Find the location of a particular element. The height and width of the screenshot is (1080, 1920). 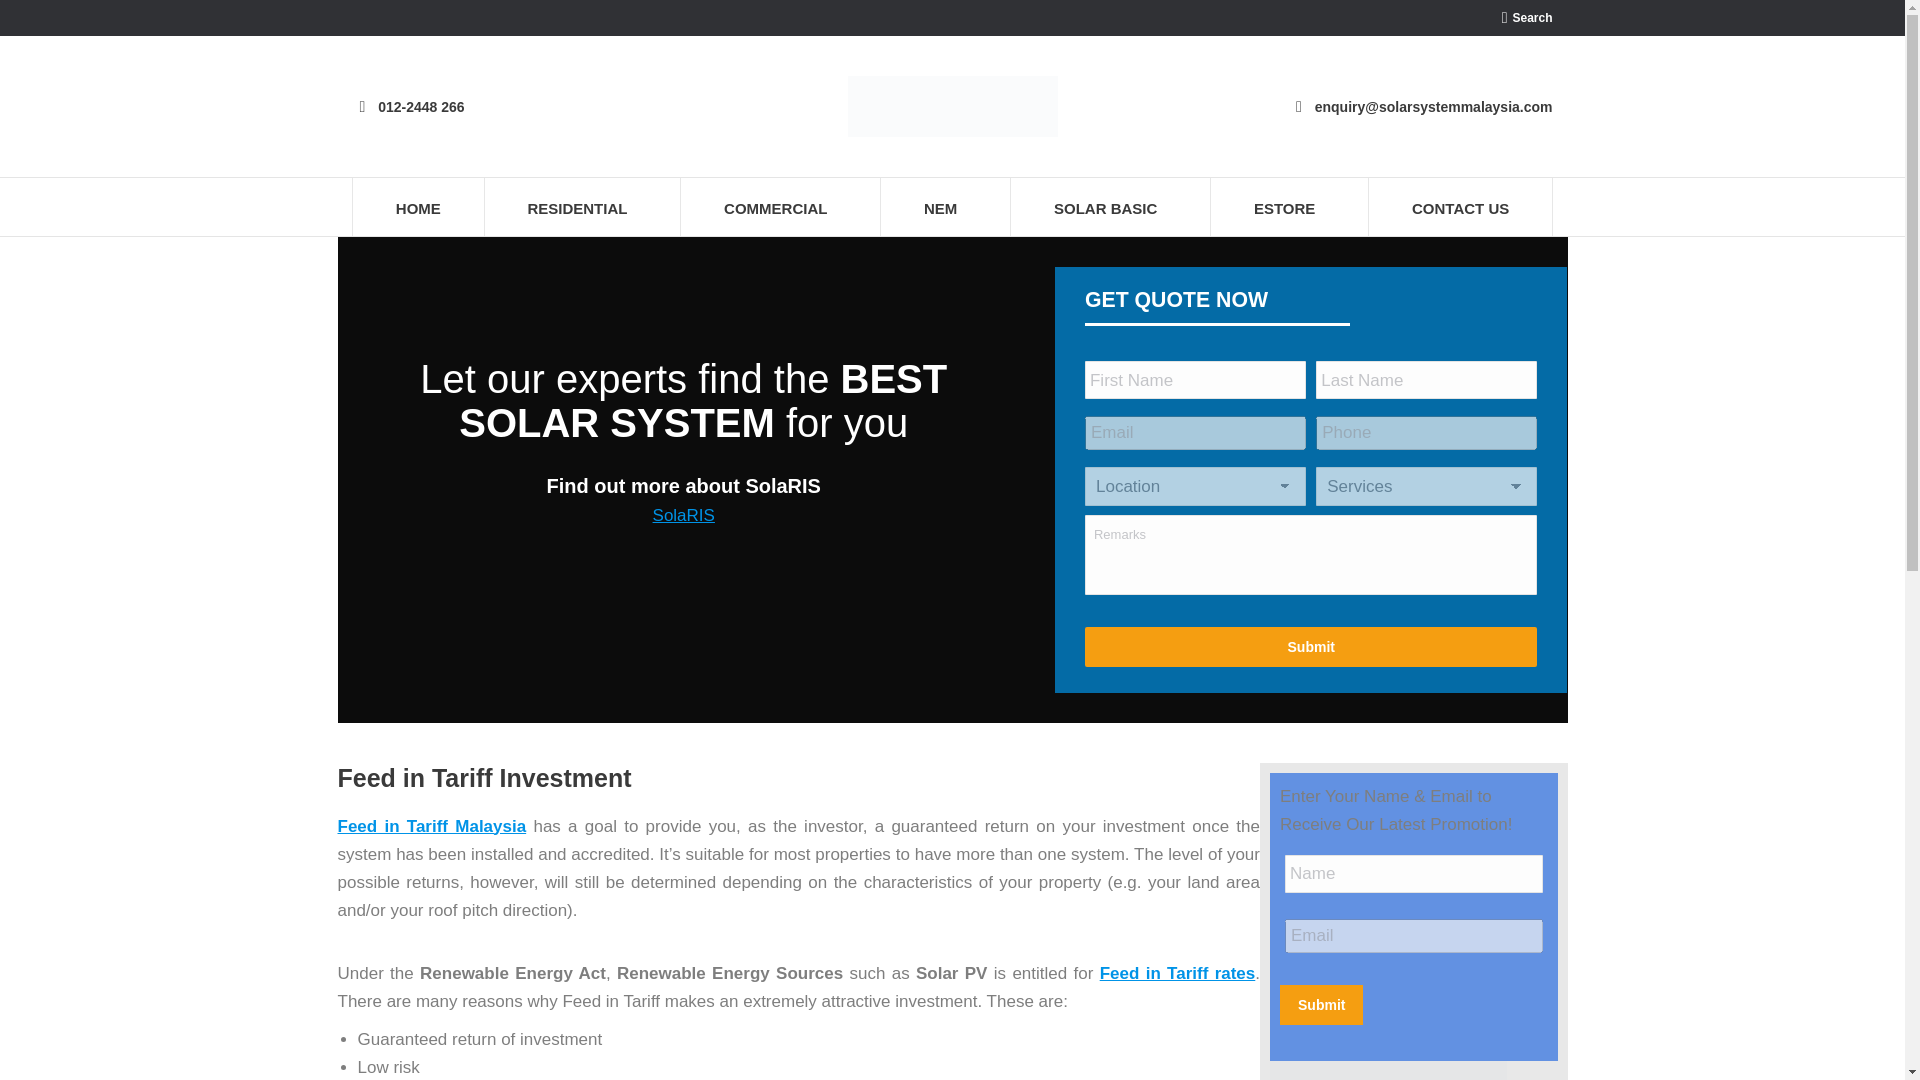

Go! is located at coordinates (32, 22).